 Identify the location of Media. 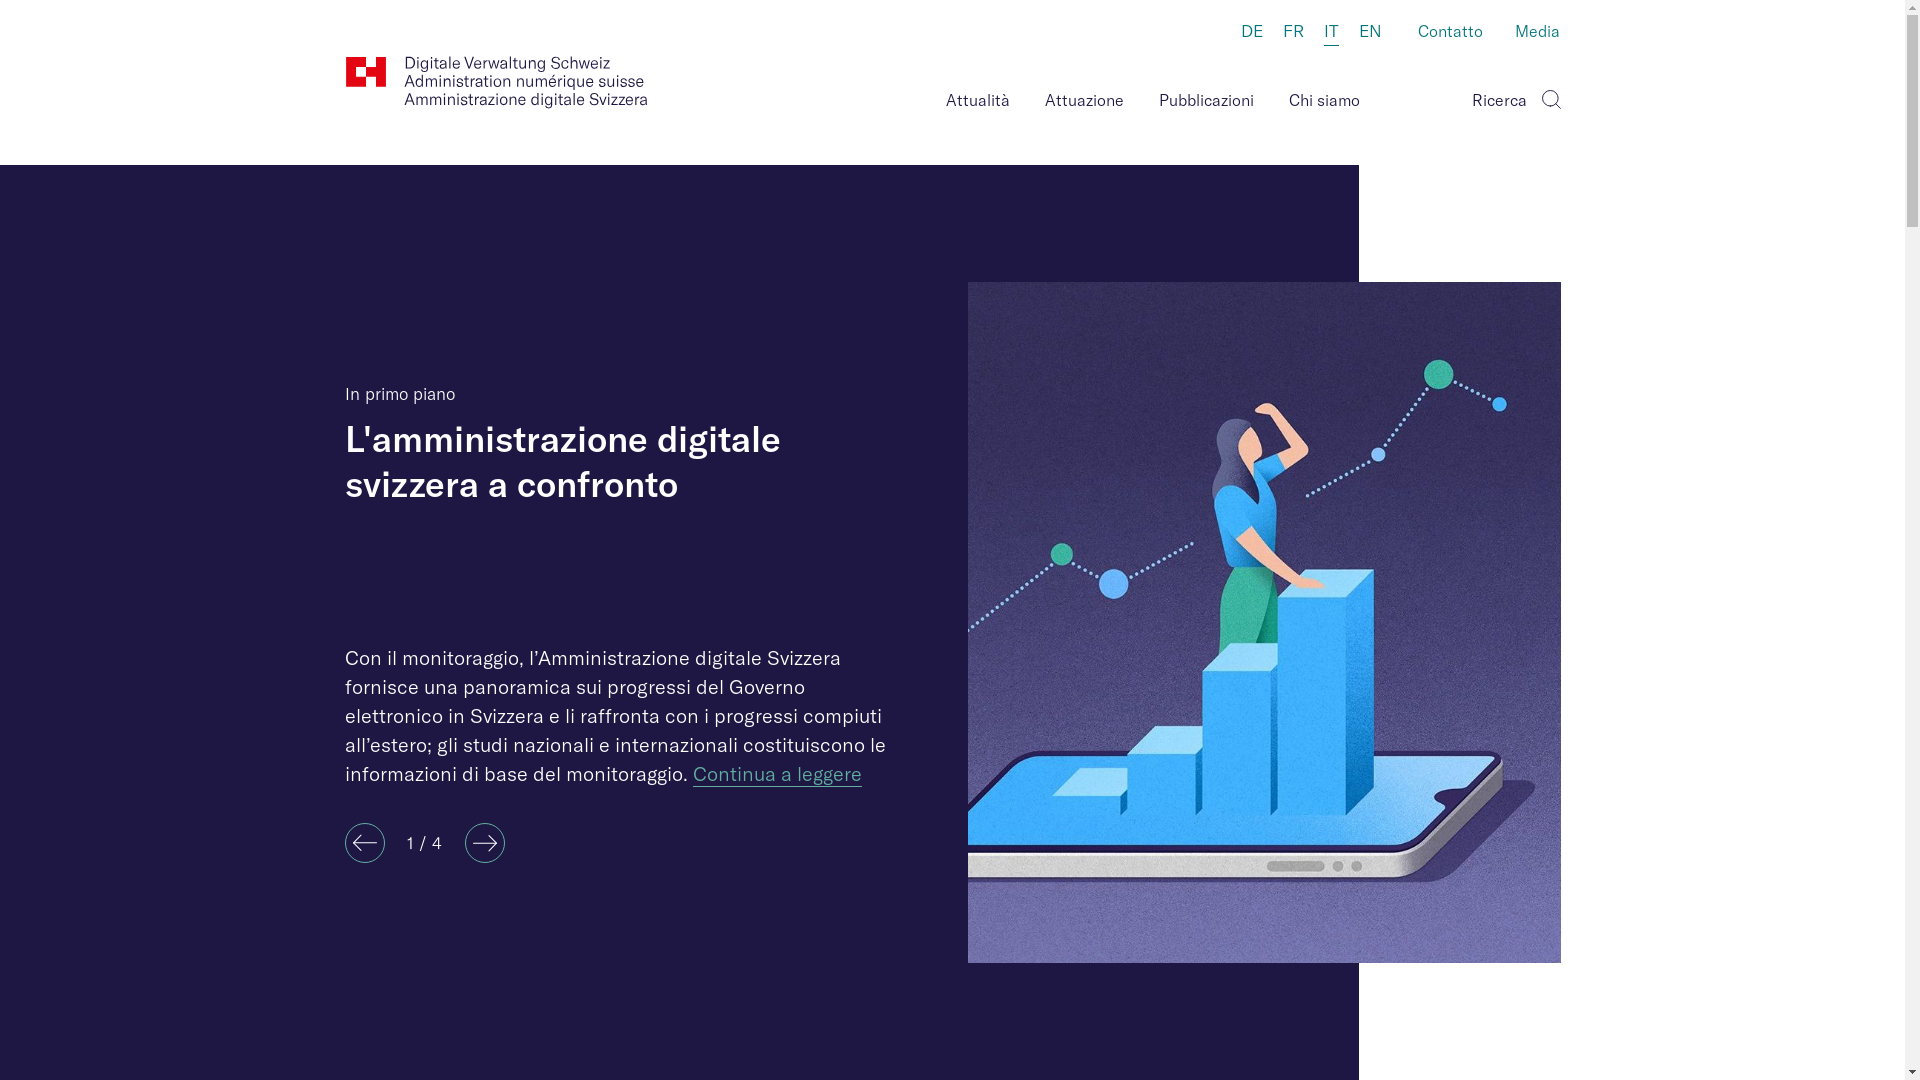
(1538, 33).